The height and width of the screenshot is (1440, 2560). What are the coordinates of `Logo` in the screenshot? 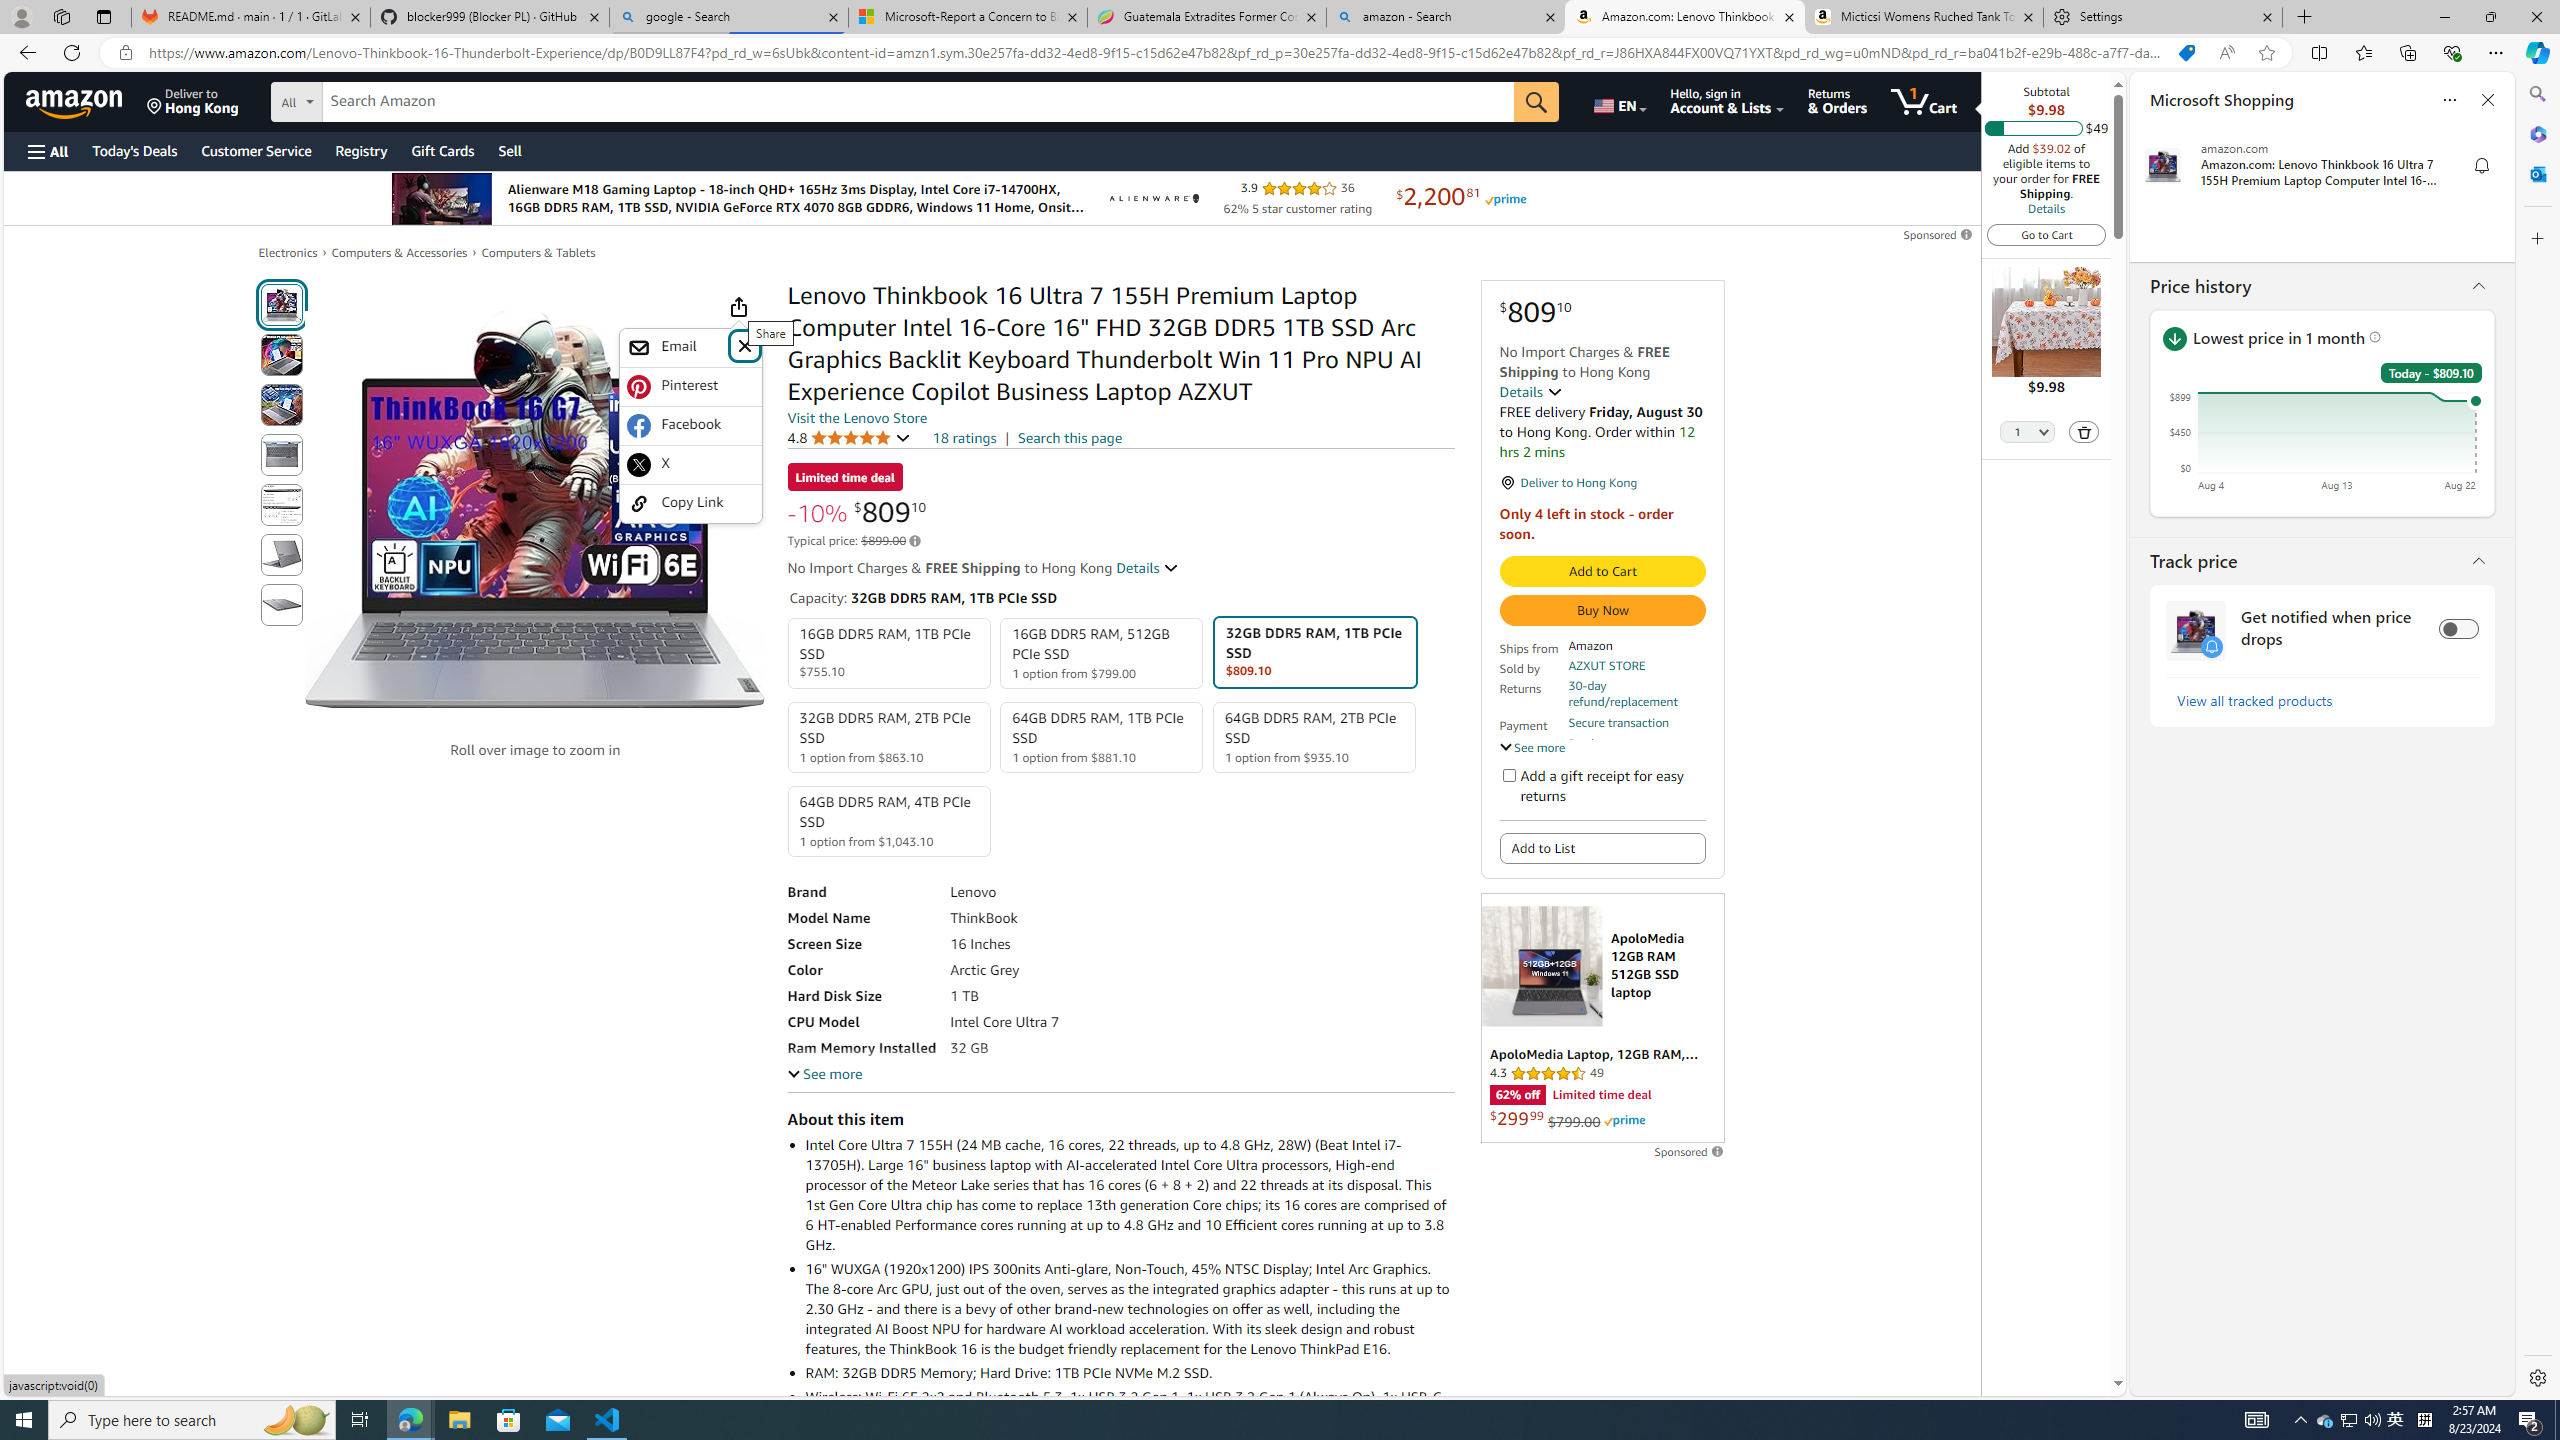 It's located at (1152, 198).